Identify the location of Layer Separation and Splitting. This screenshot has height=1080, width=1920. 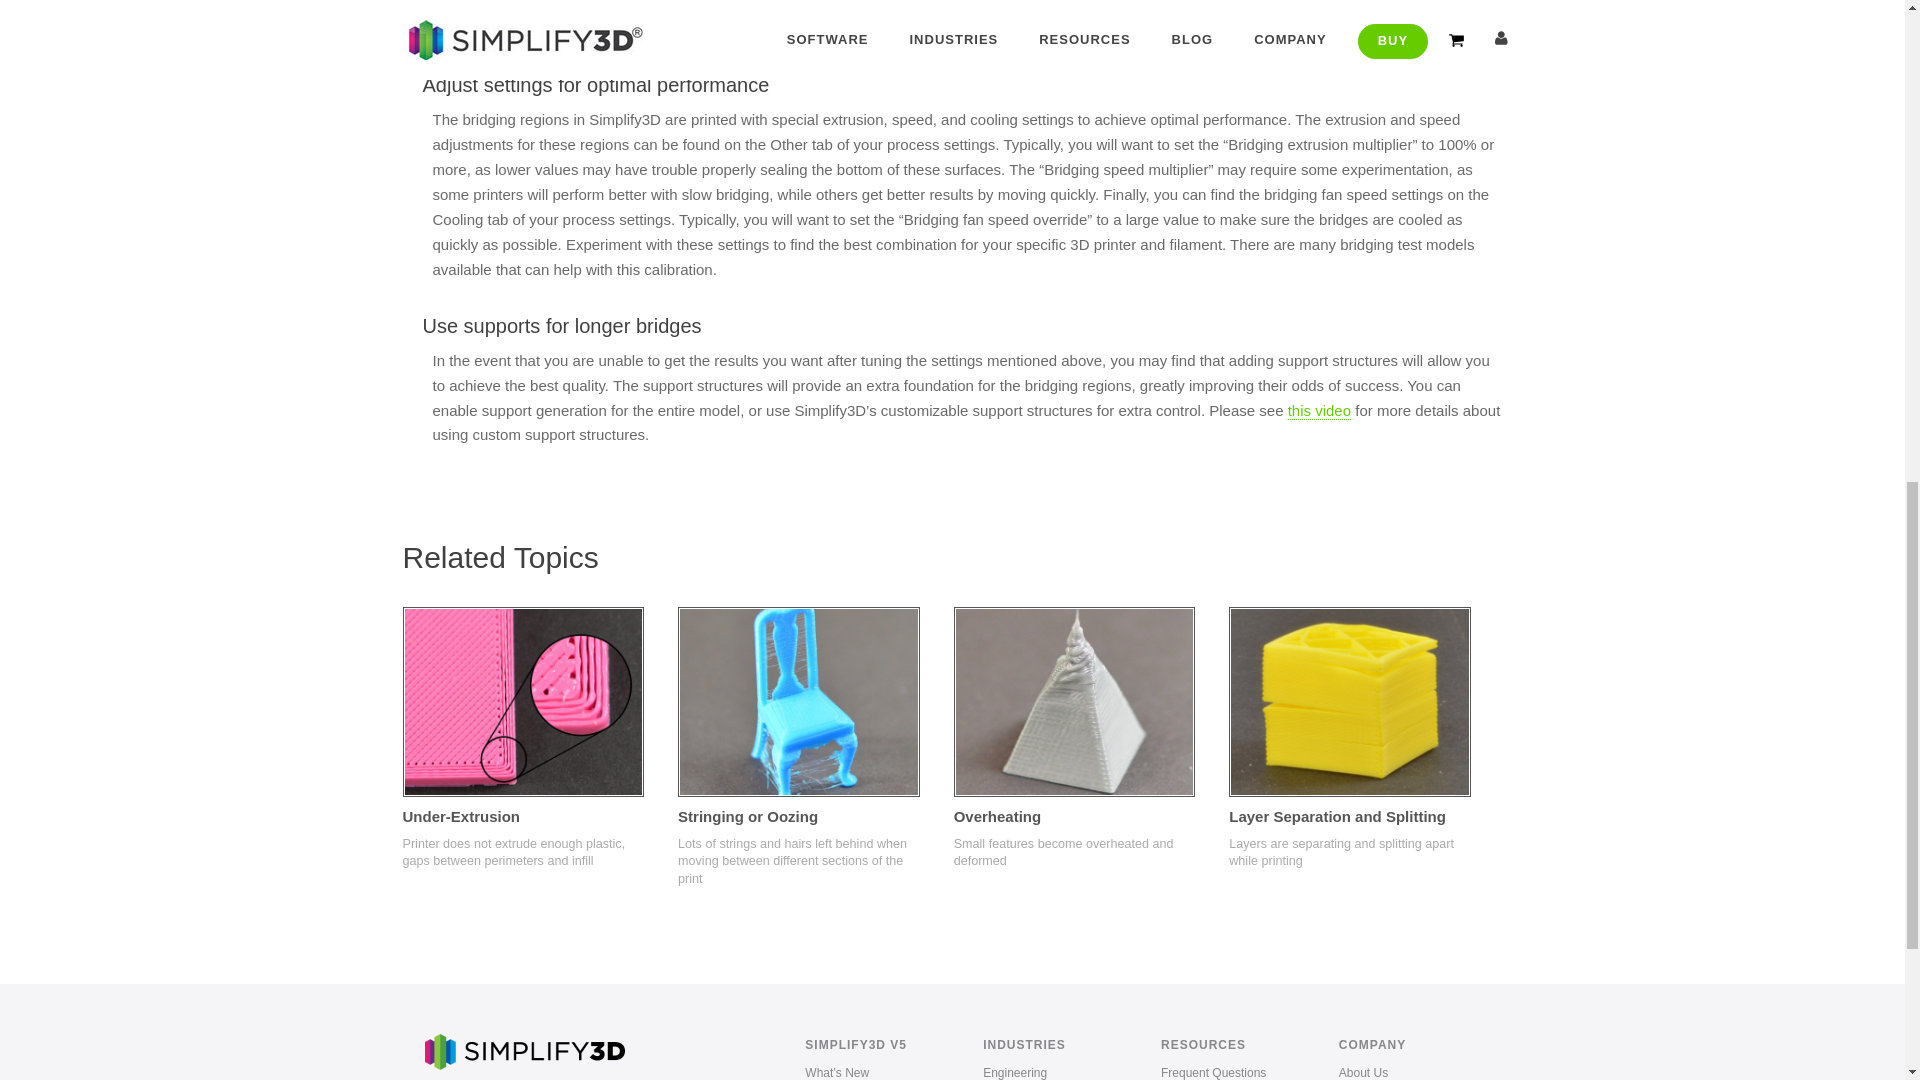
(1349, 702).